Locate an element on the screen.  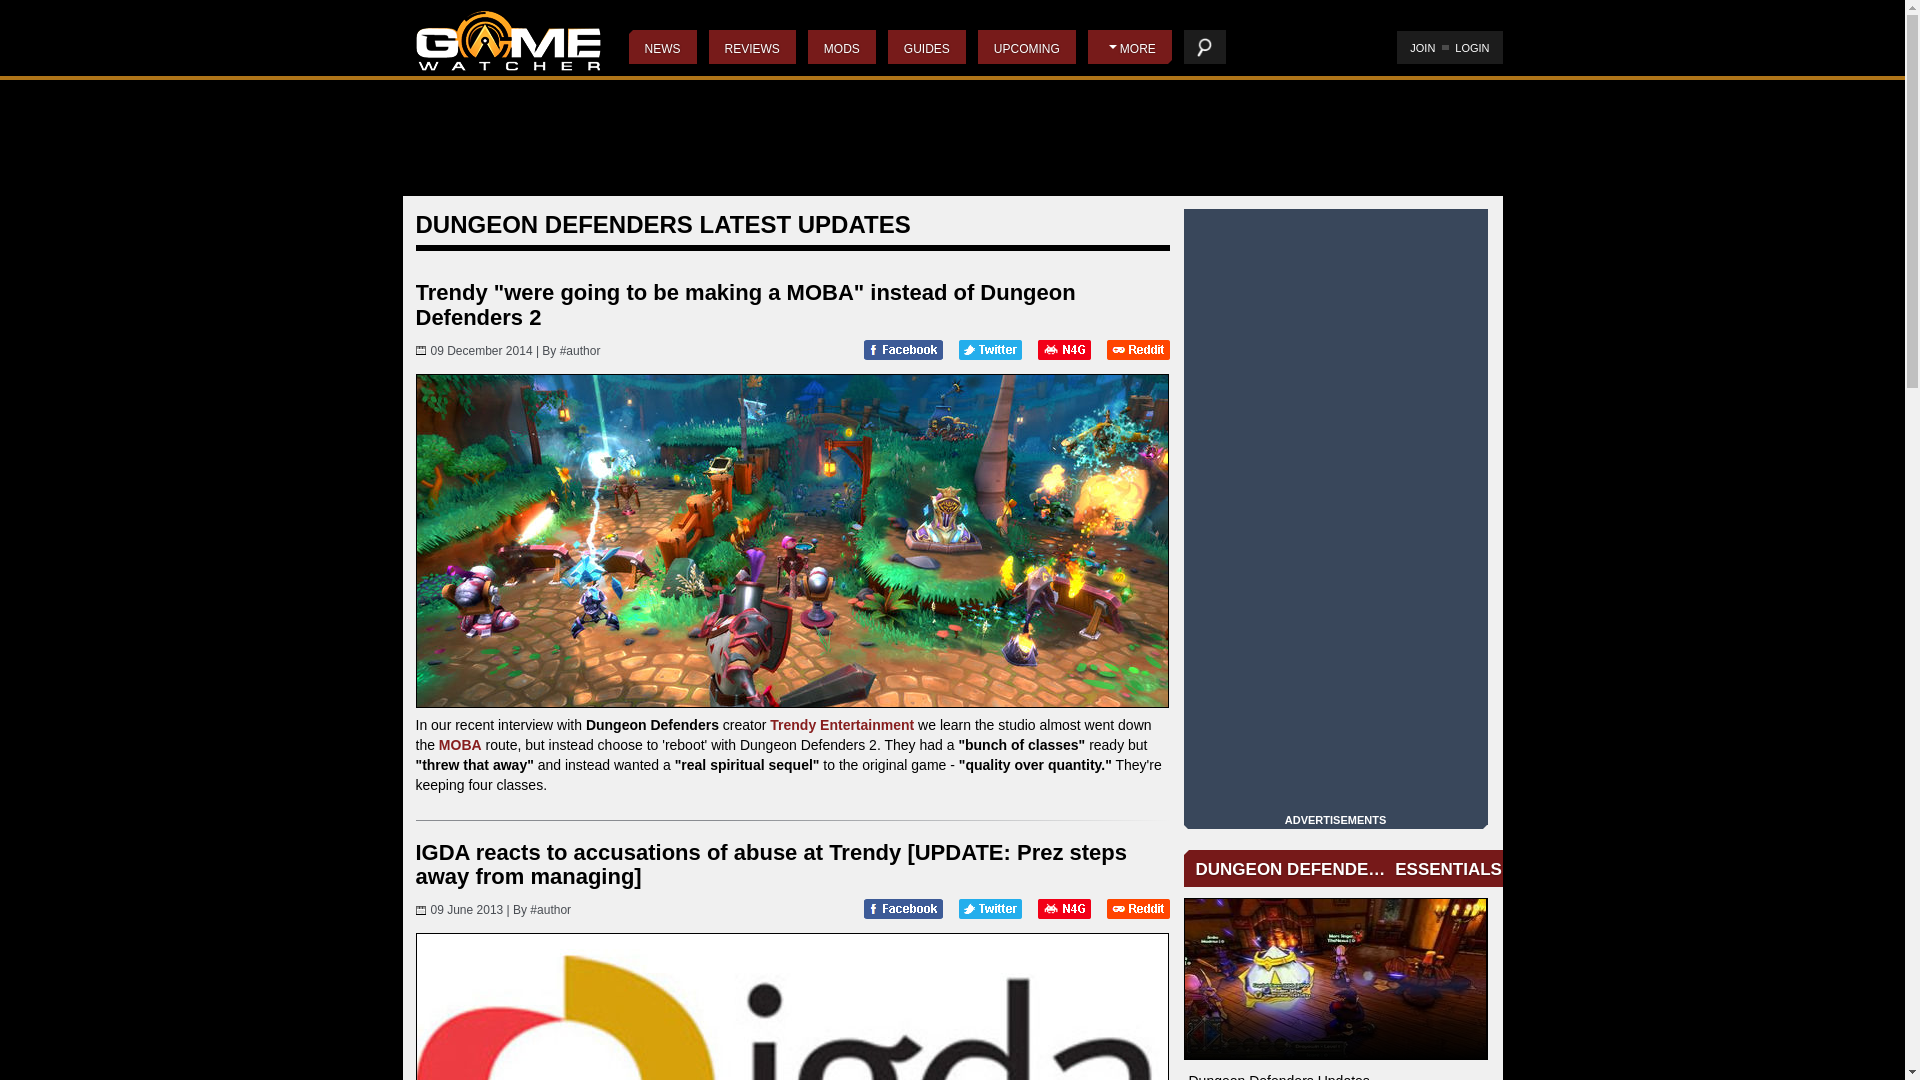
JOIN is located at coordinates (1422, 48).